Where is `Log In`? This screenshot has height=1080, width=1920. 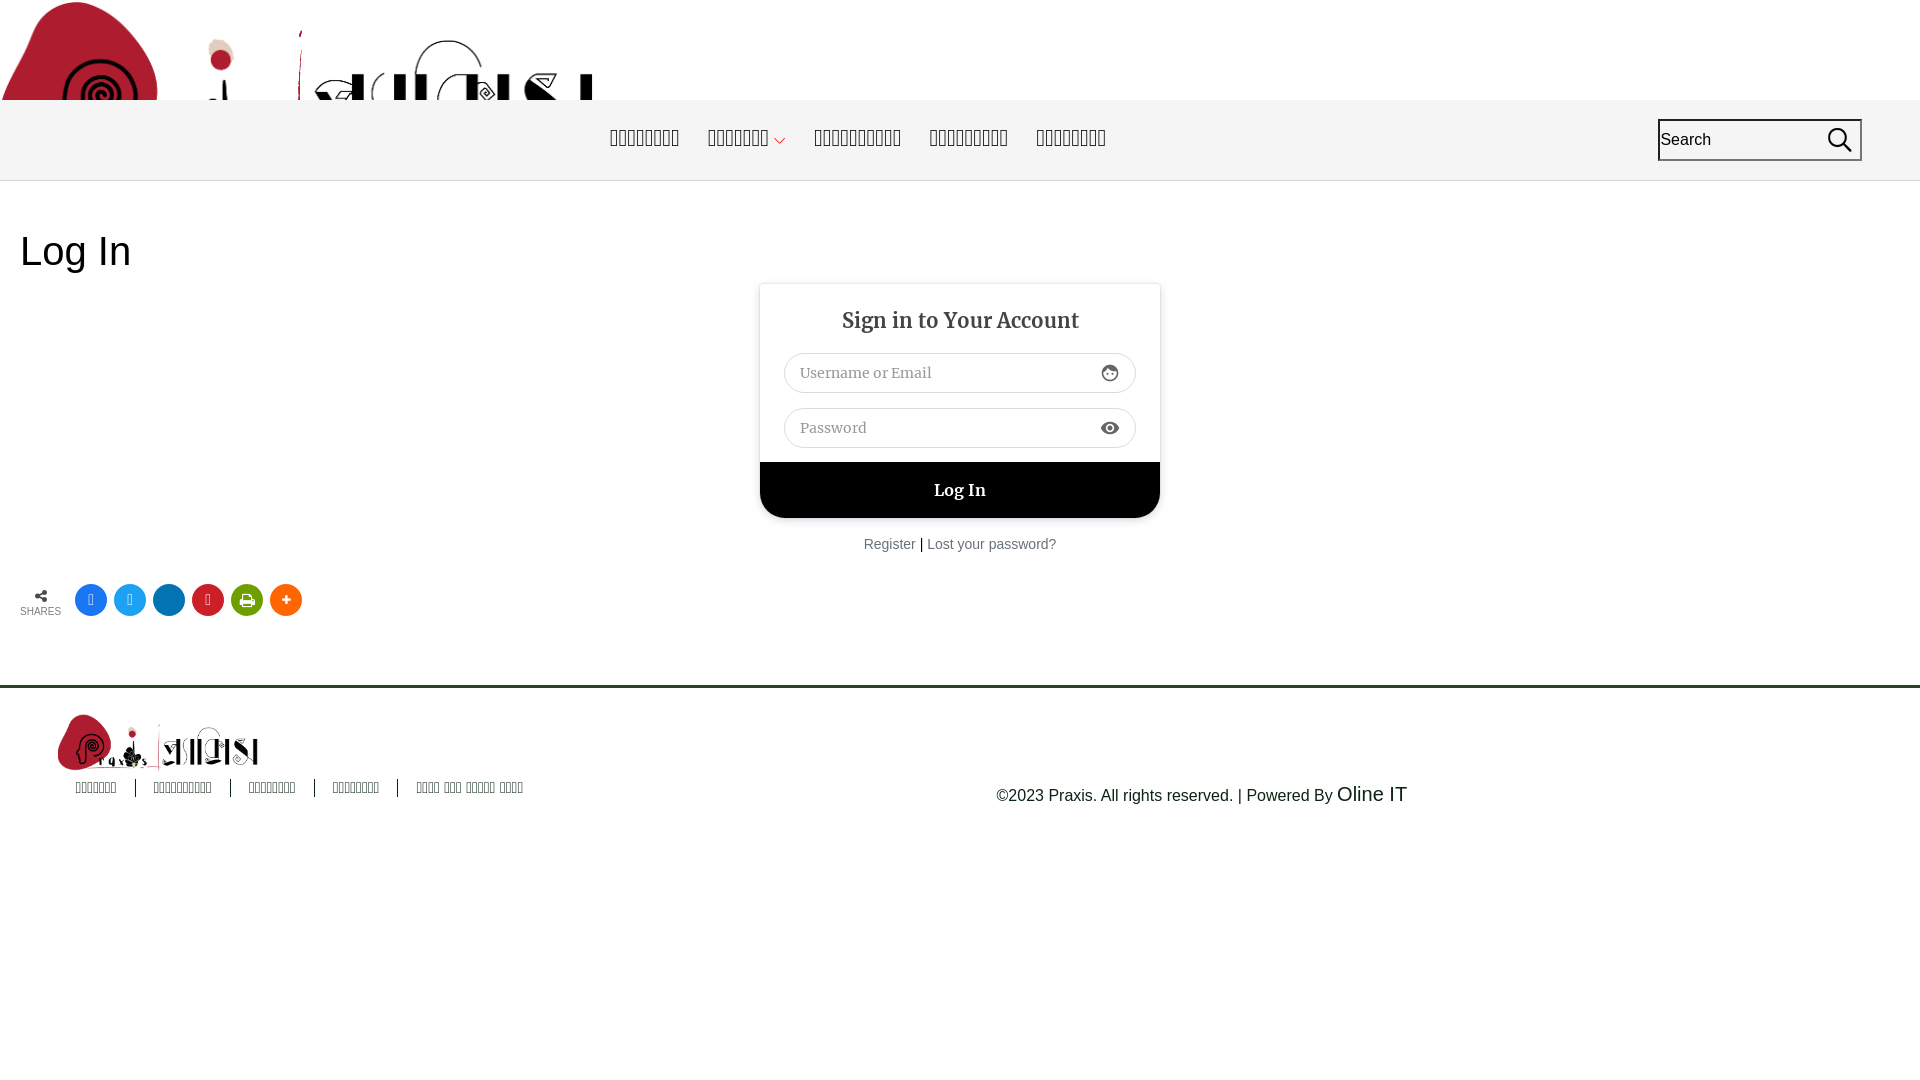
Log In is located at coordinates (960, 490).